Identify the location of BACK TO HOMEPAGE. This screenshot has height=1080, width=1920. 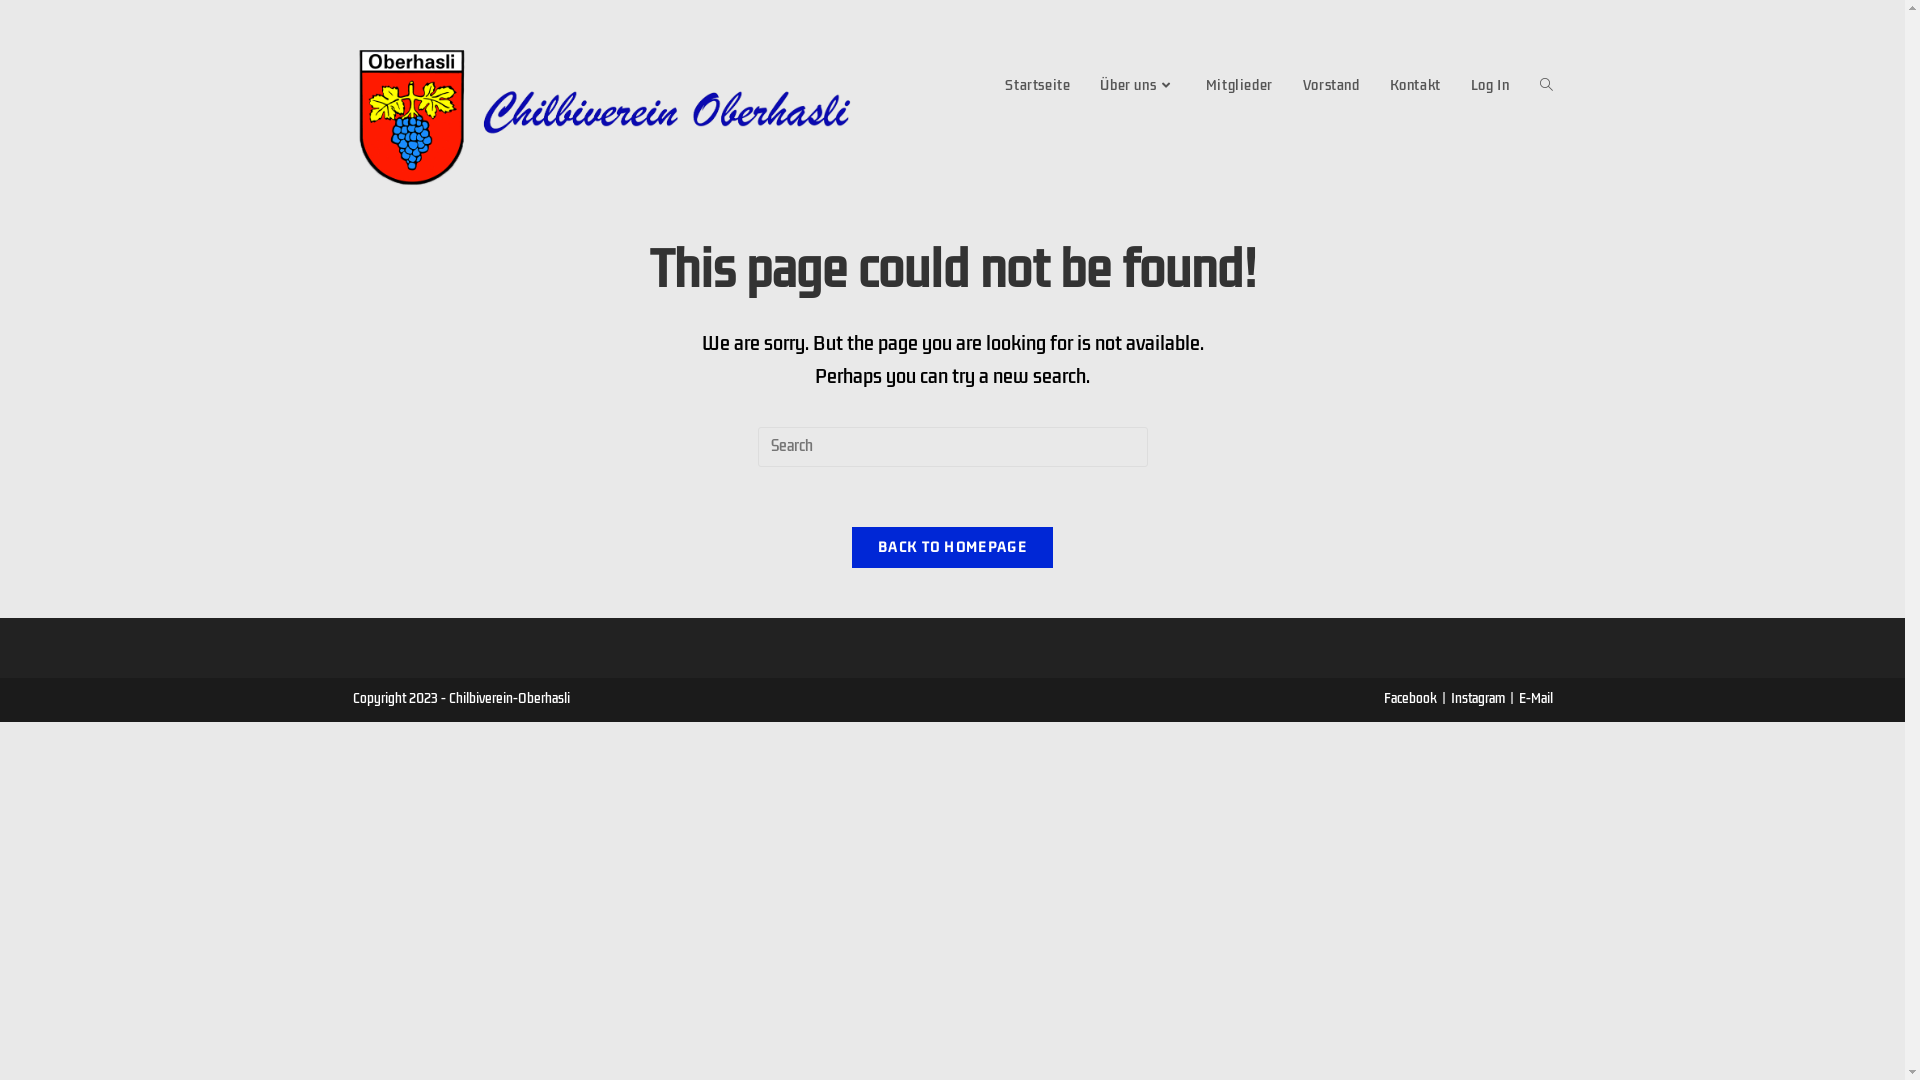
(952, 548).